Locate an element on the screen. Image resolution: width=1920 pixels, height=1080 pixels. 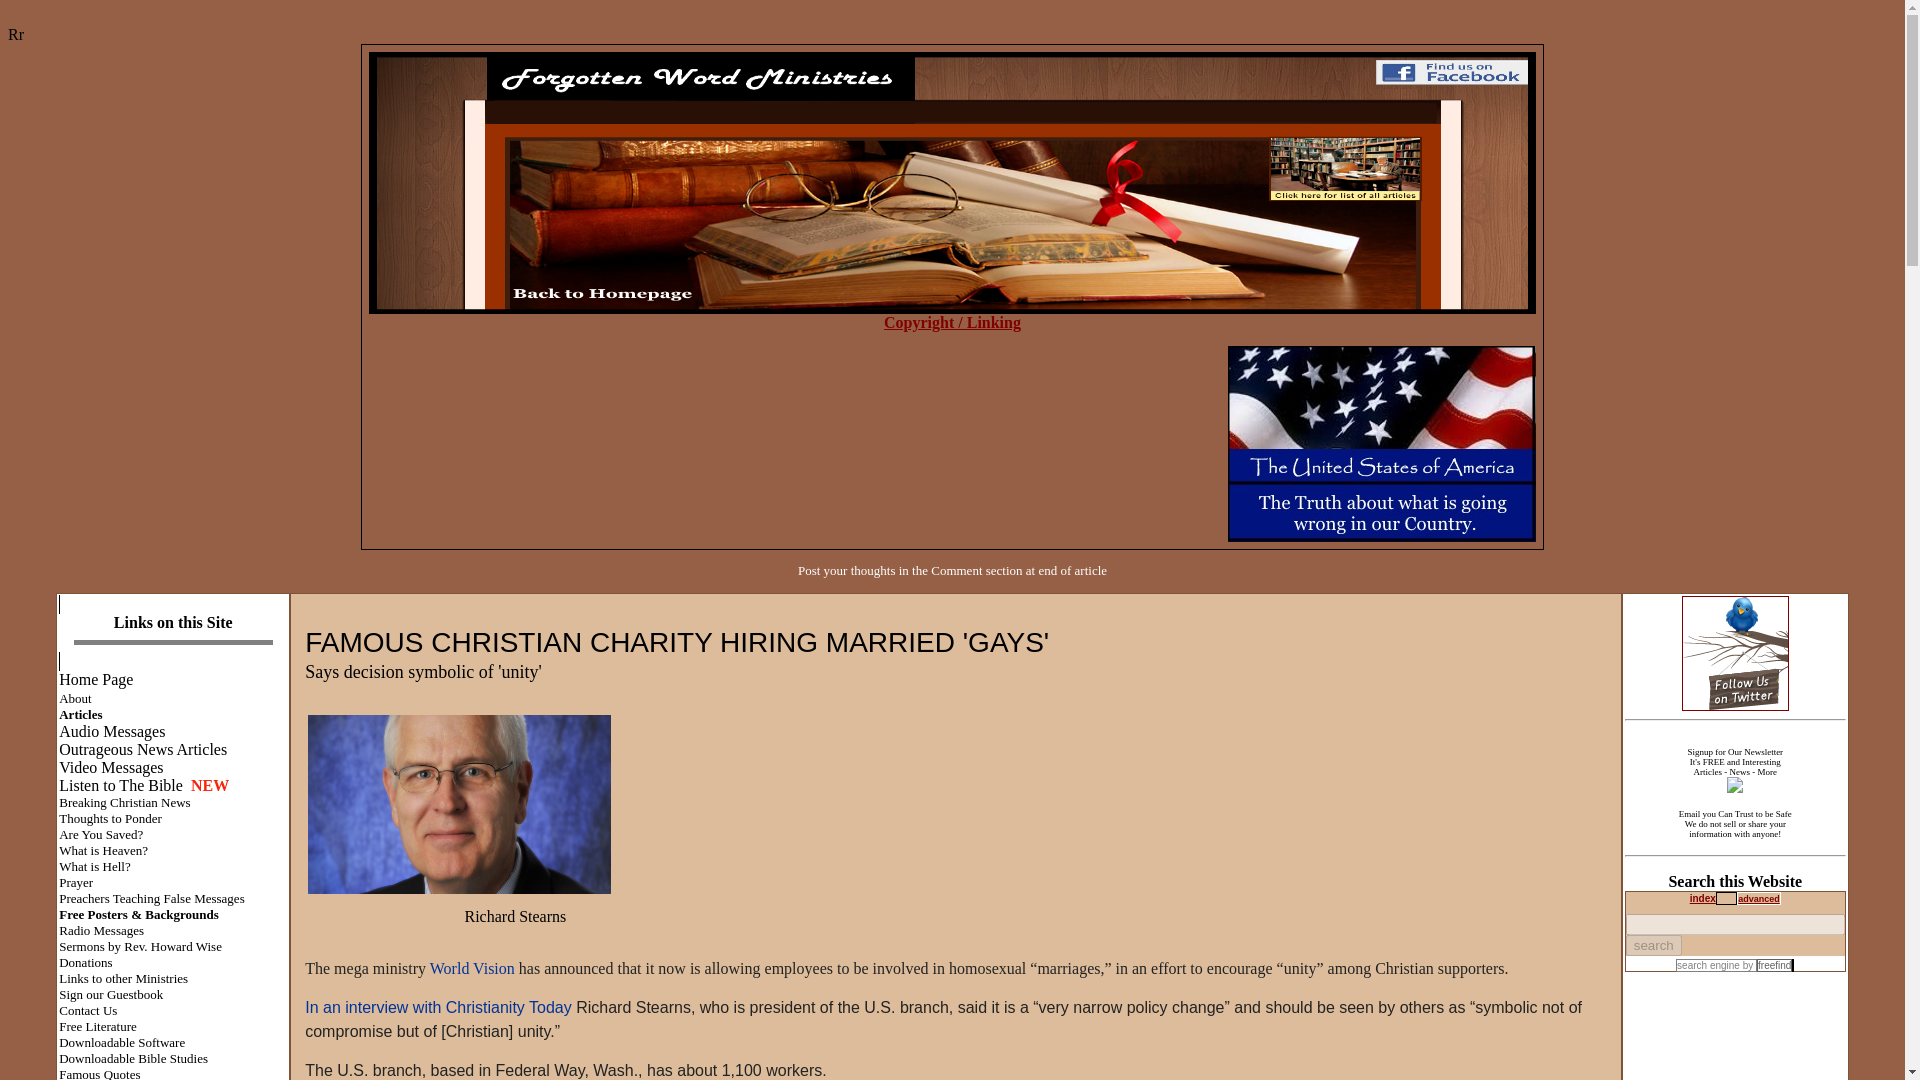
Sign our Guestbook is located at coordinates (111, 993).